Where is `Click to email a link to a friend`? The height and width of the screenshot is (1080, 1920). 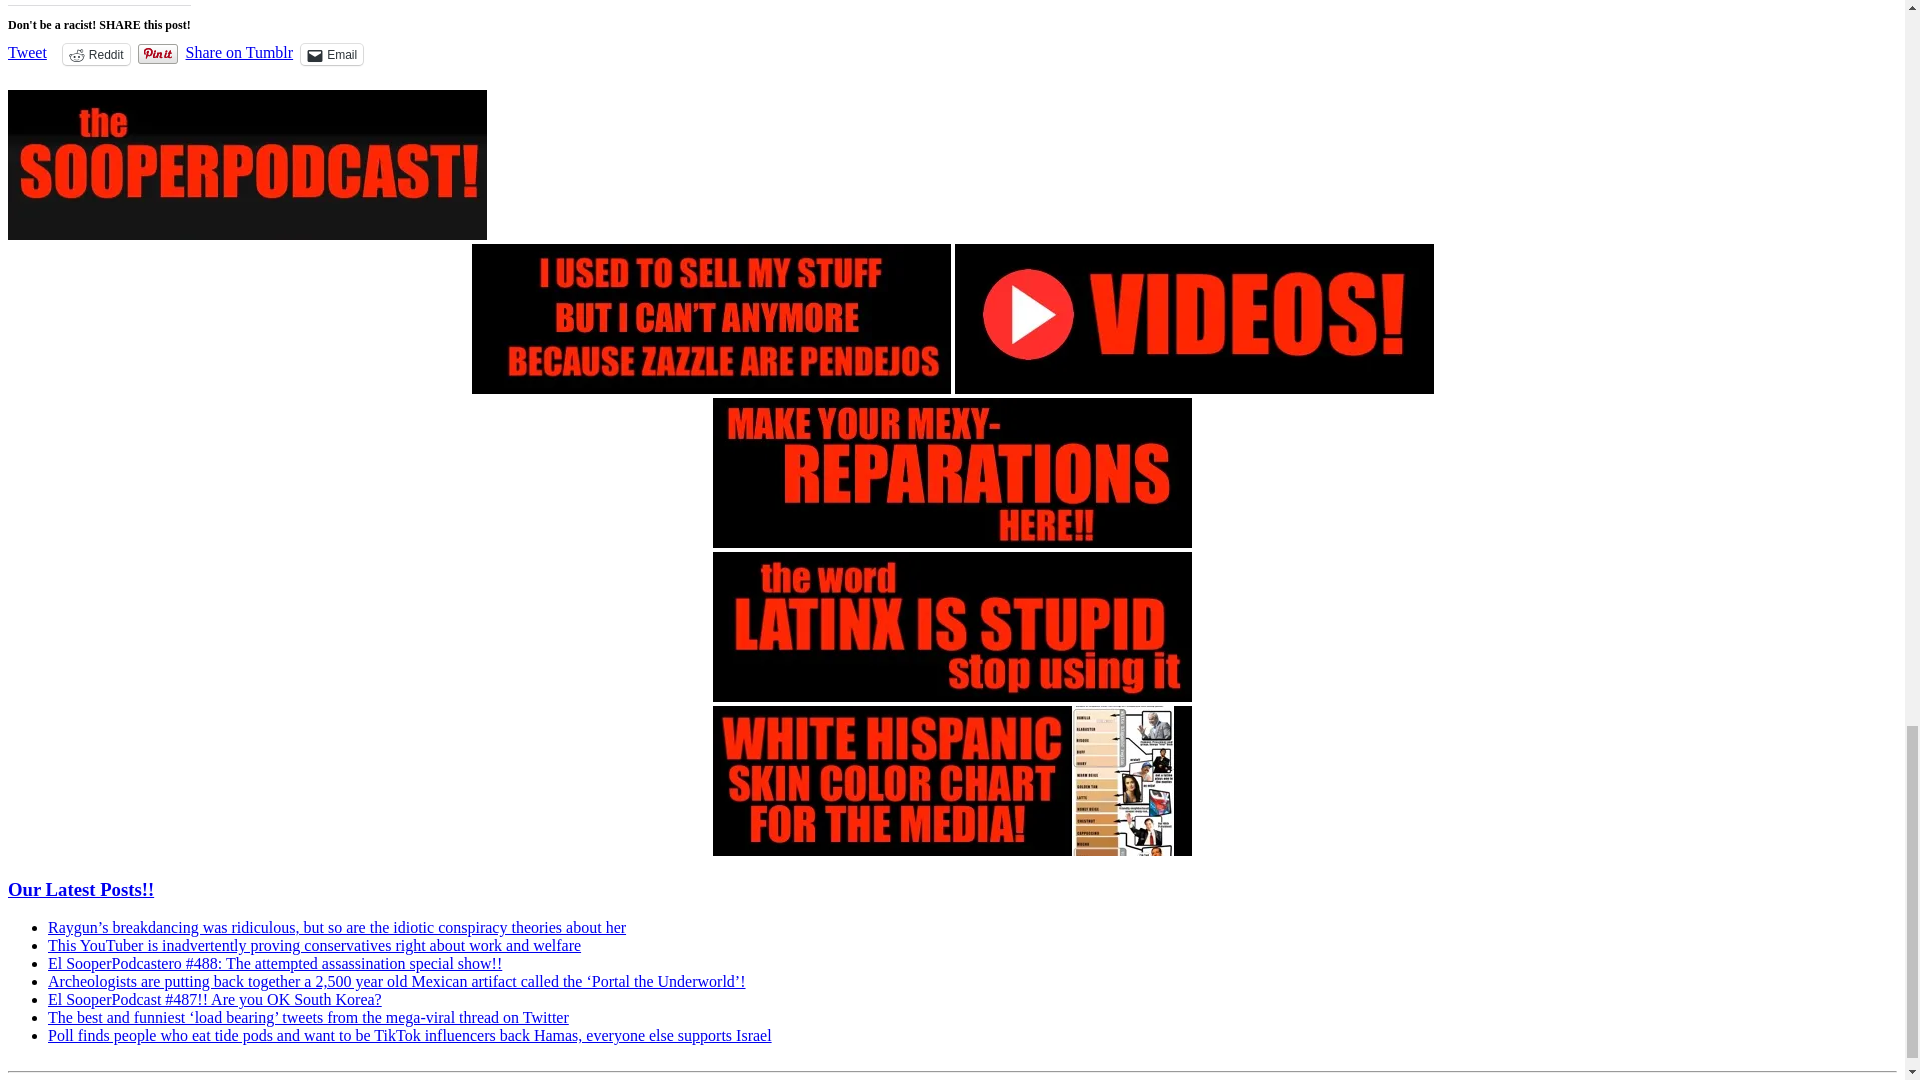
Click to email a link to a friend is located at coordinates (332, 54).